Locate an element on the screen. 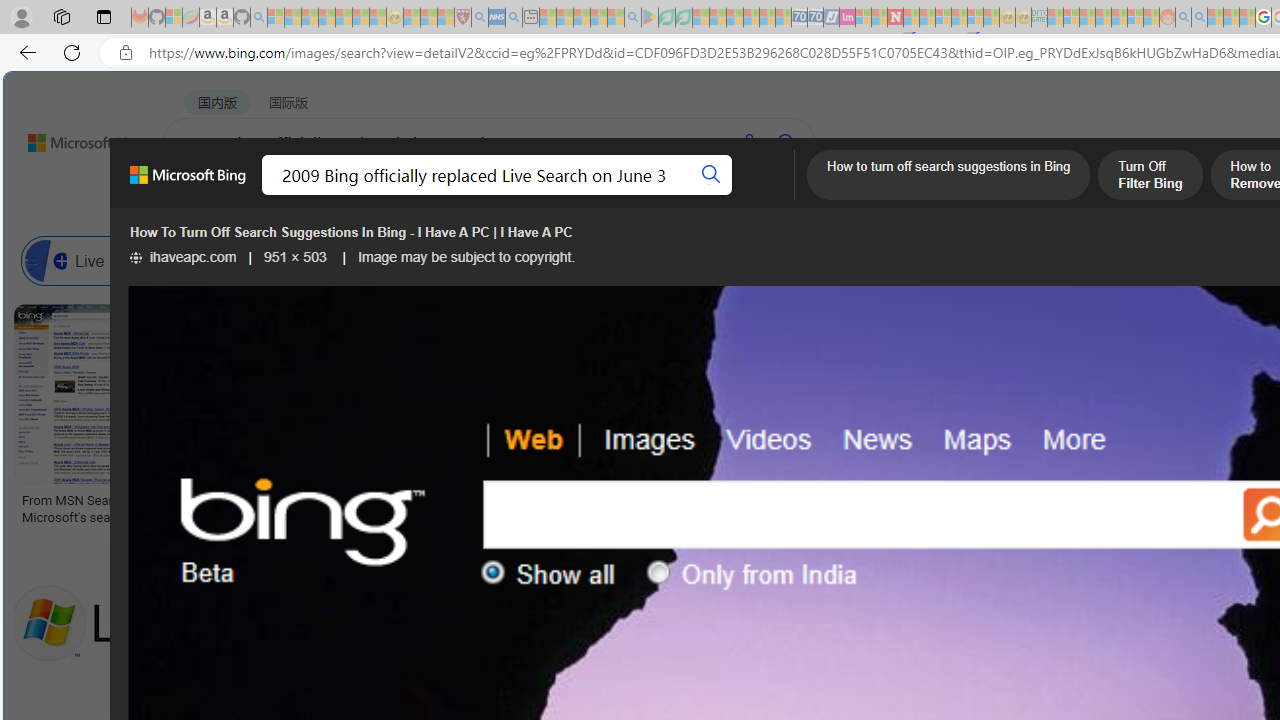 This screenshot has width=1280, height=720. Live Search is located at coordinates (46, 260).